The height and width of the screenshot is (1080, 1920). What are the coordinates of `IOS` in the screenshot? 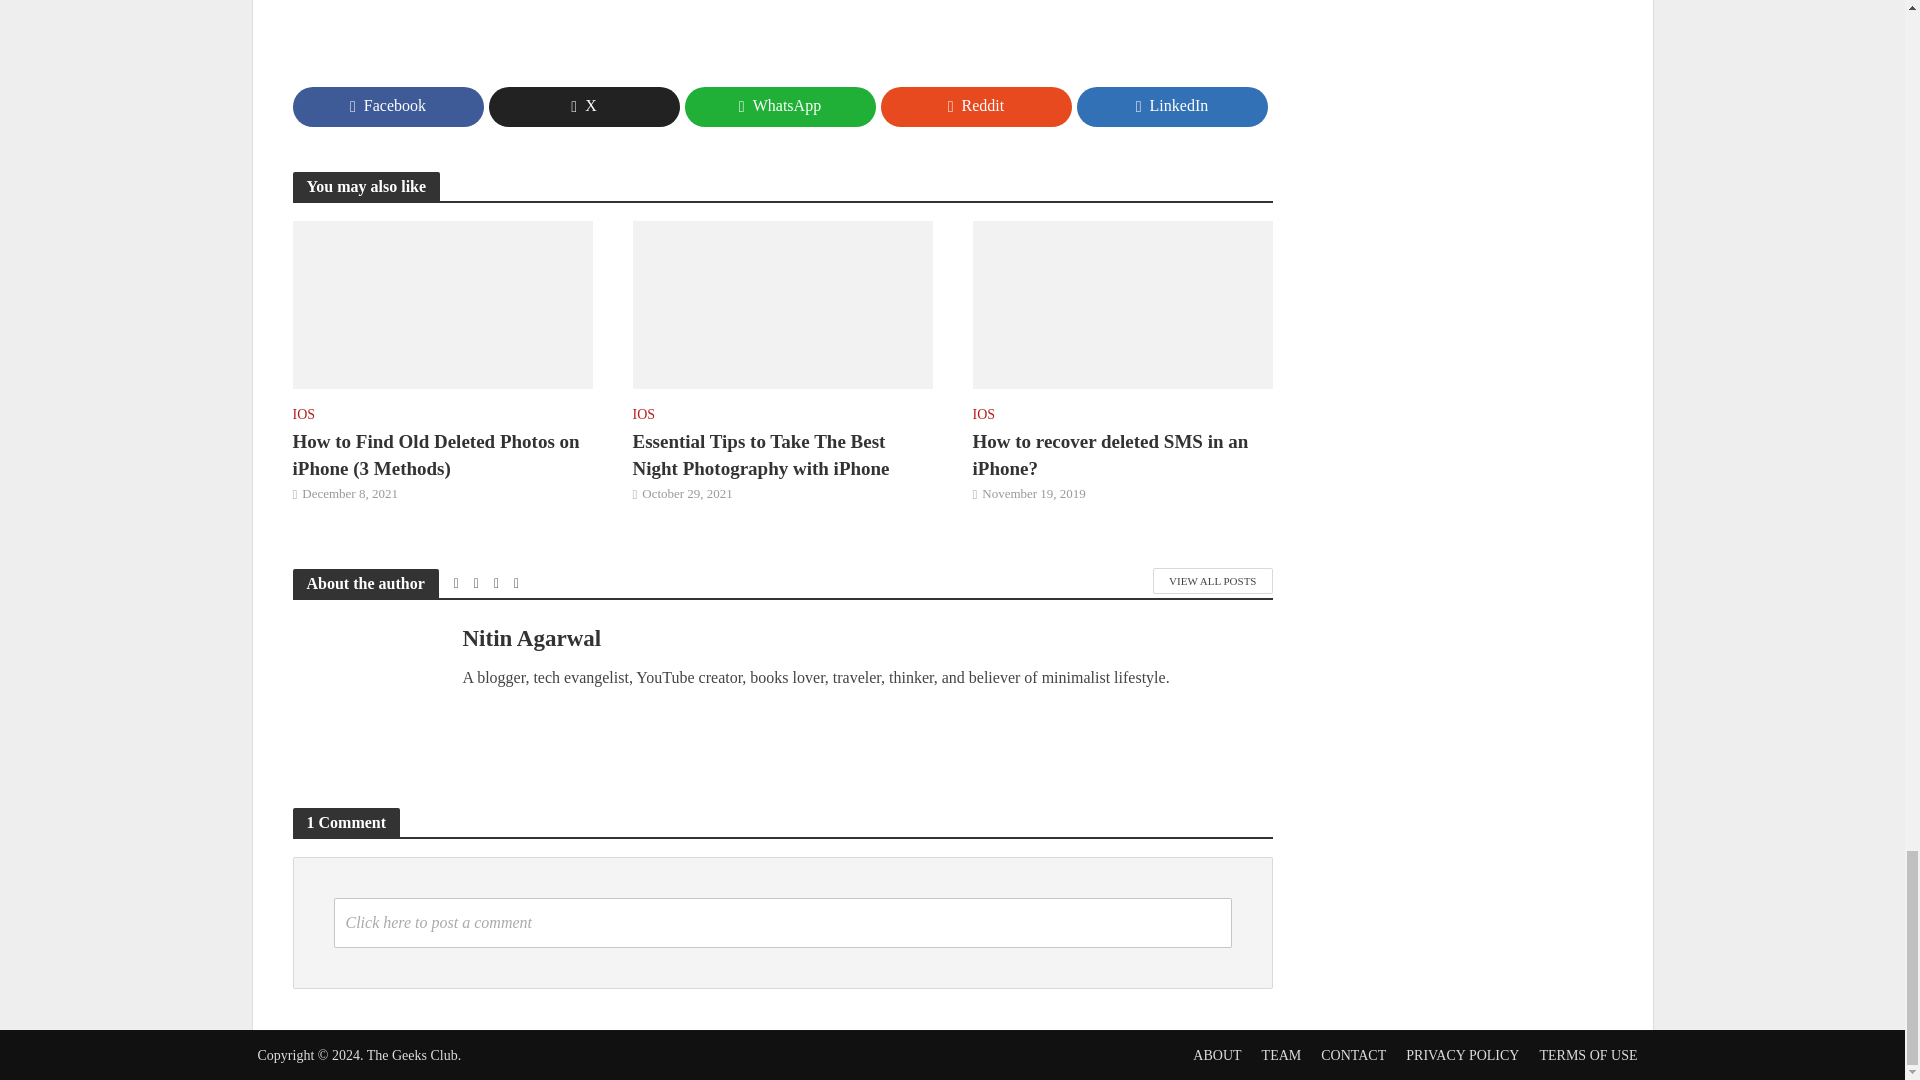 It's located at (302, 416).